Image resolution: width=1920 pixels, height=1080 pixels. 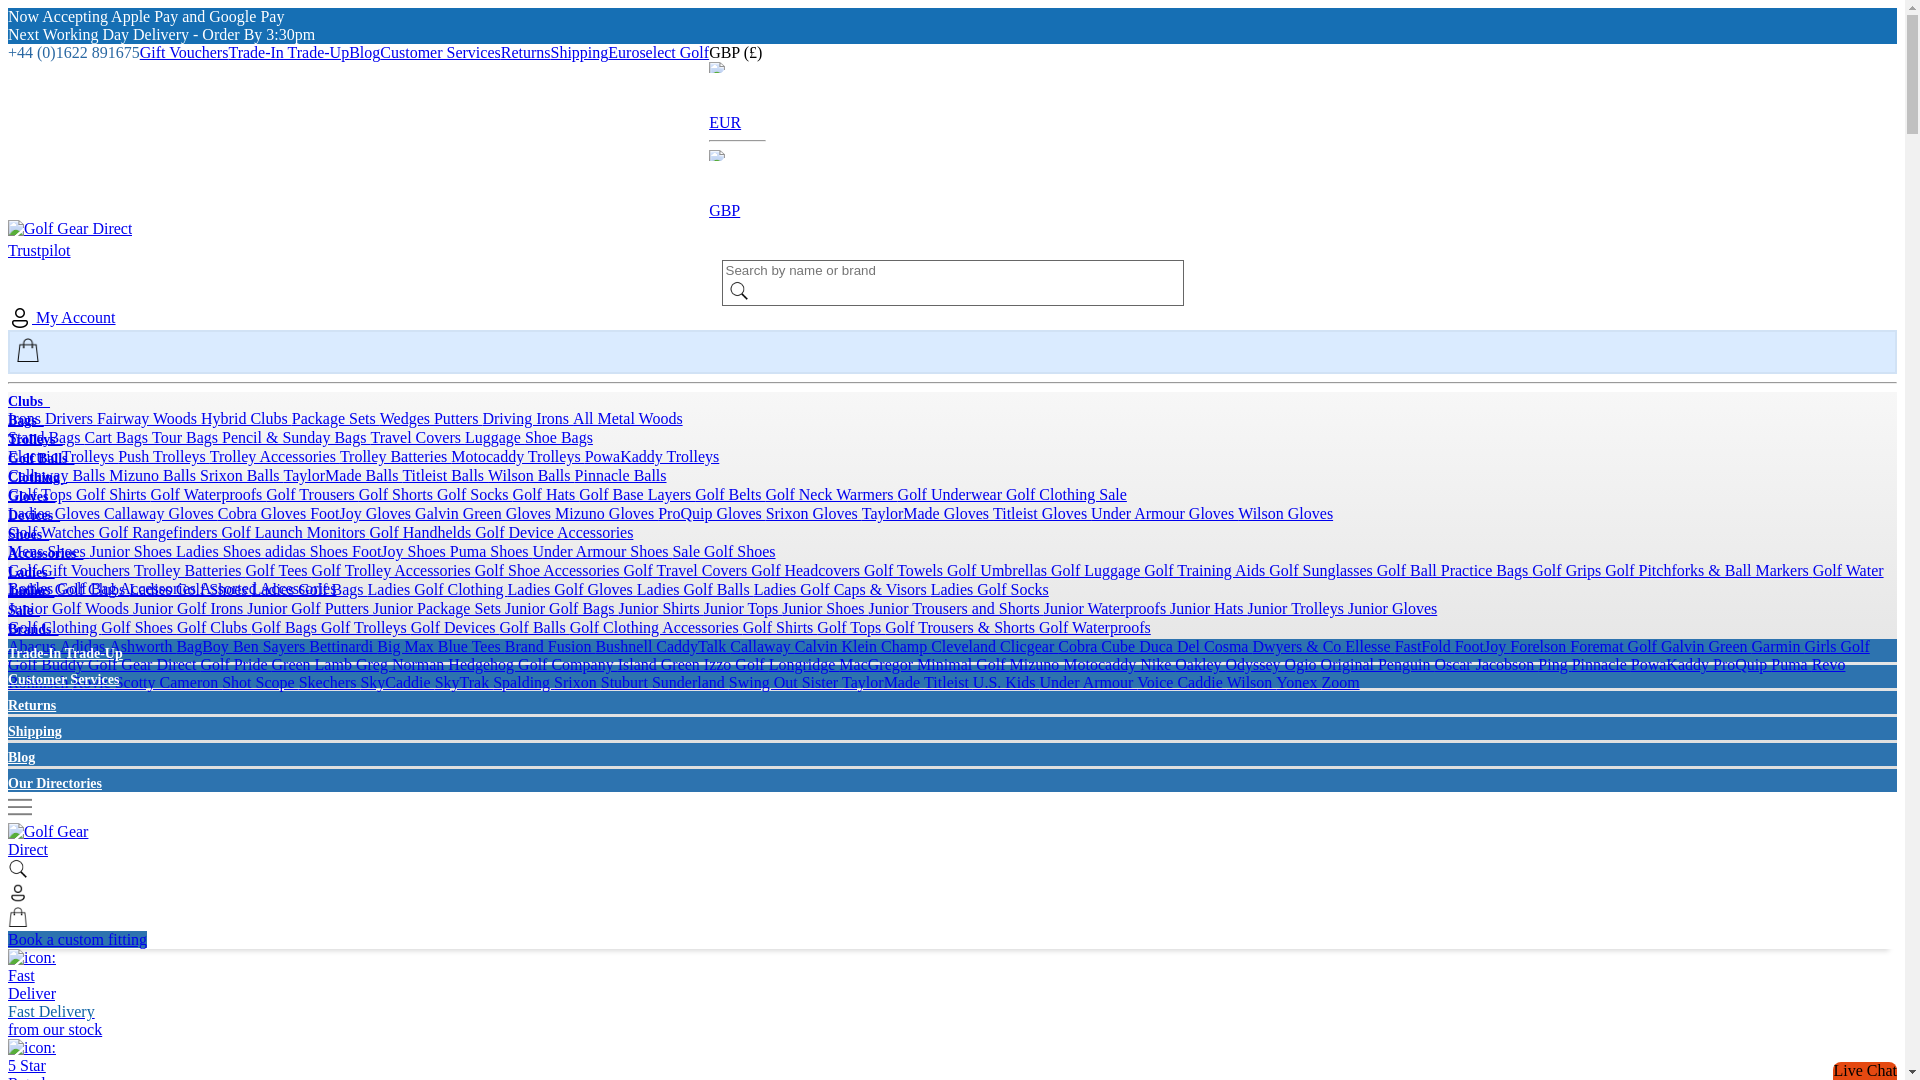 I want to click on Drivers, so click(x=70, y=418).